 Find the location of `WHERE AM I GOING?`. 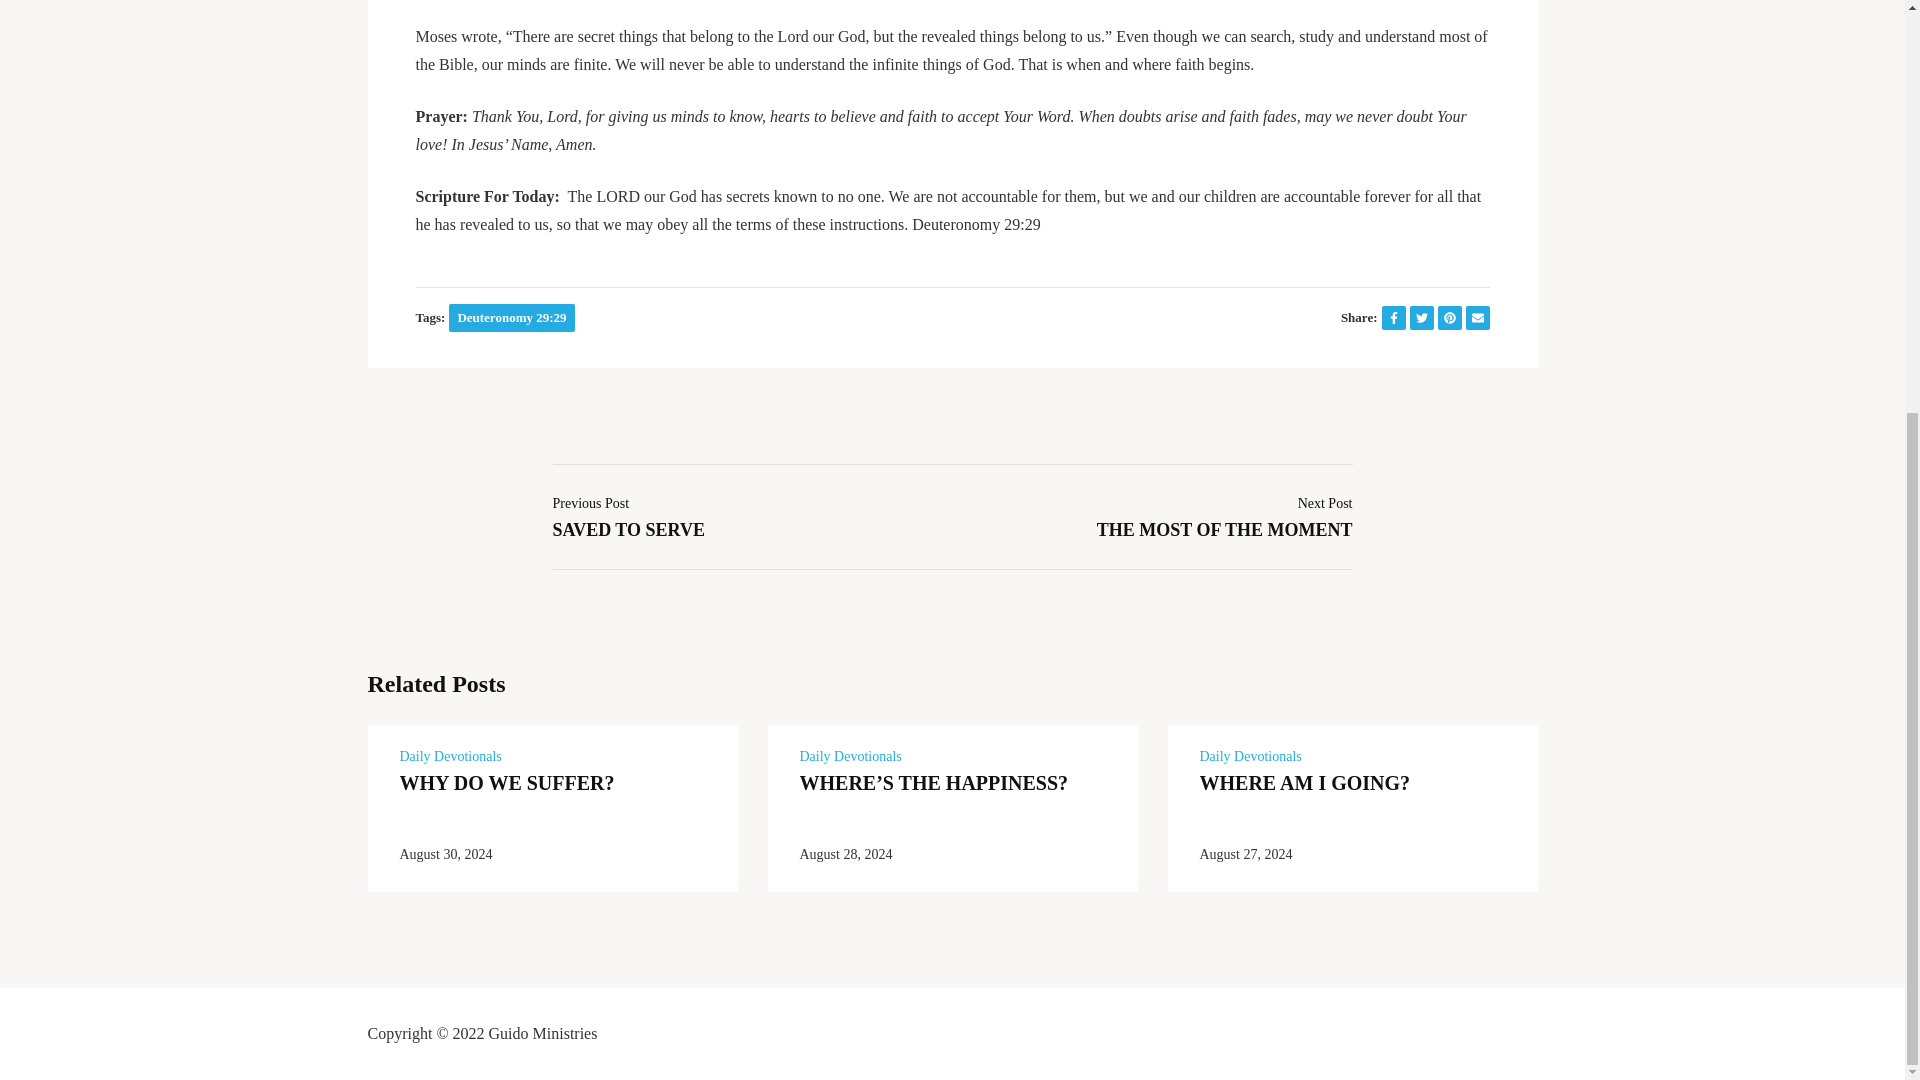

WHERE AM I GOING? is located at coordinates (1306, 782).